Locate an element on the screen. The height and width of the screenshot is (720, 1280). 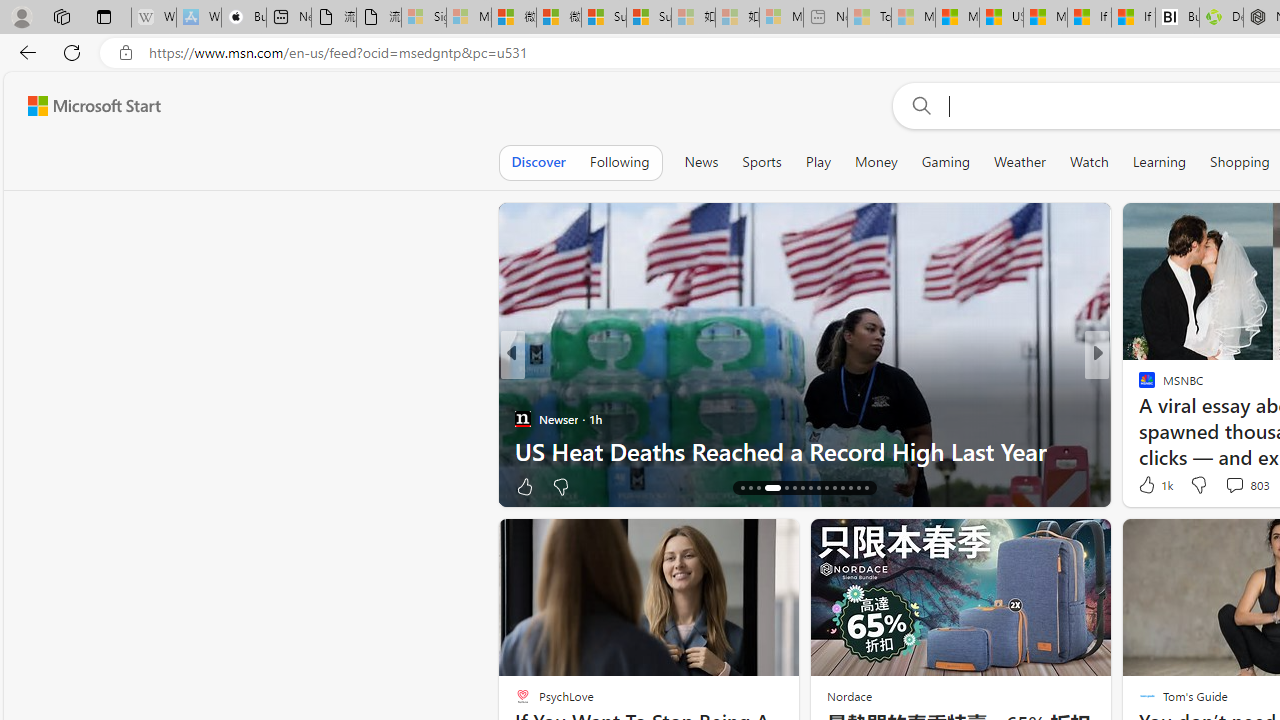
View comments 15 Comment is located at coordinates (1244, 486).